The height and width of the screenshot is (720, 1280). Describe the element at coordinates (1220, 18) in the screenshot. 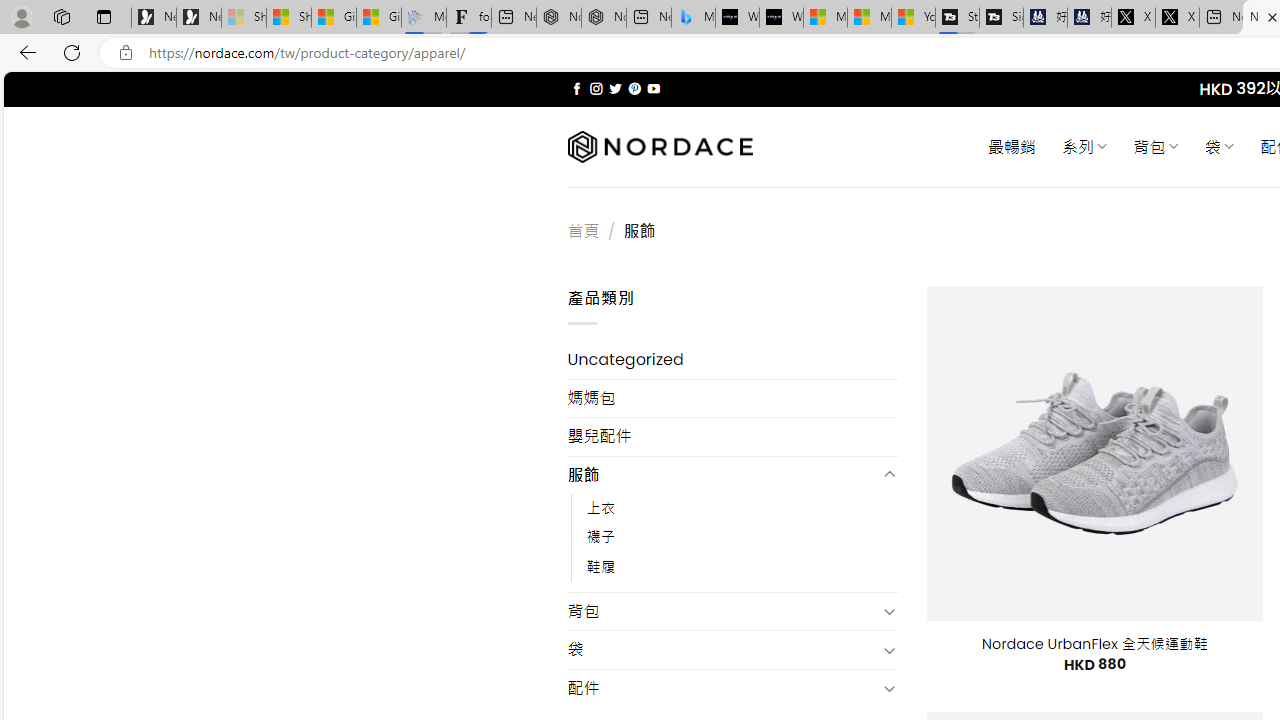

I see `New tab` at that location.